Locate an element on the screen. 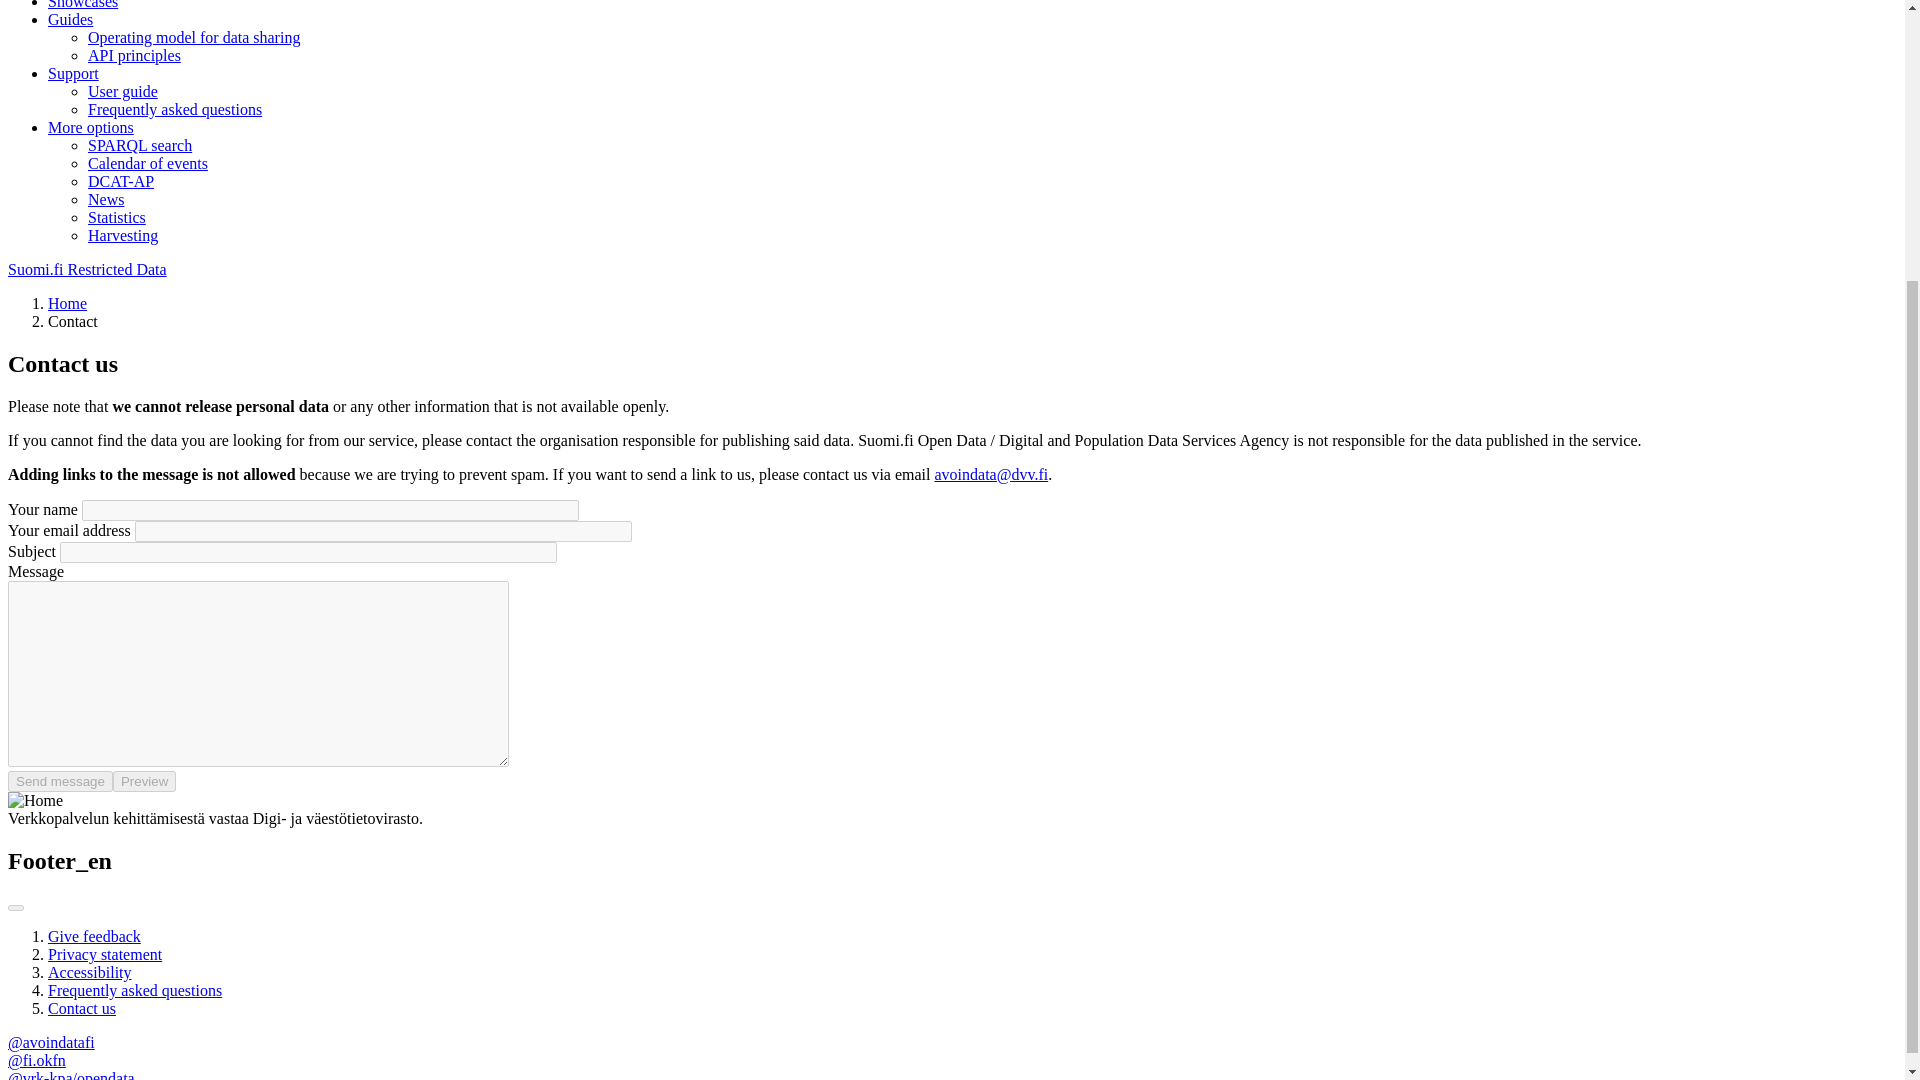  Privacy statement is located at coordinates (104, 954).